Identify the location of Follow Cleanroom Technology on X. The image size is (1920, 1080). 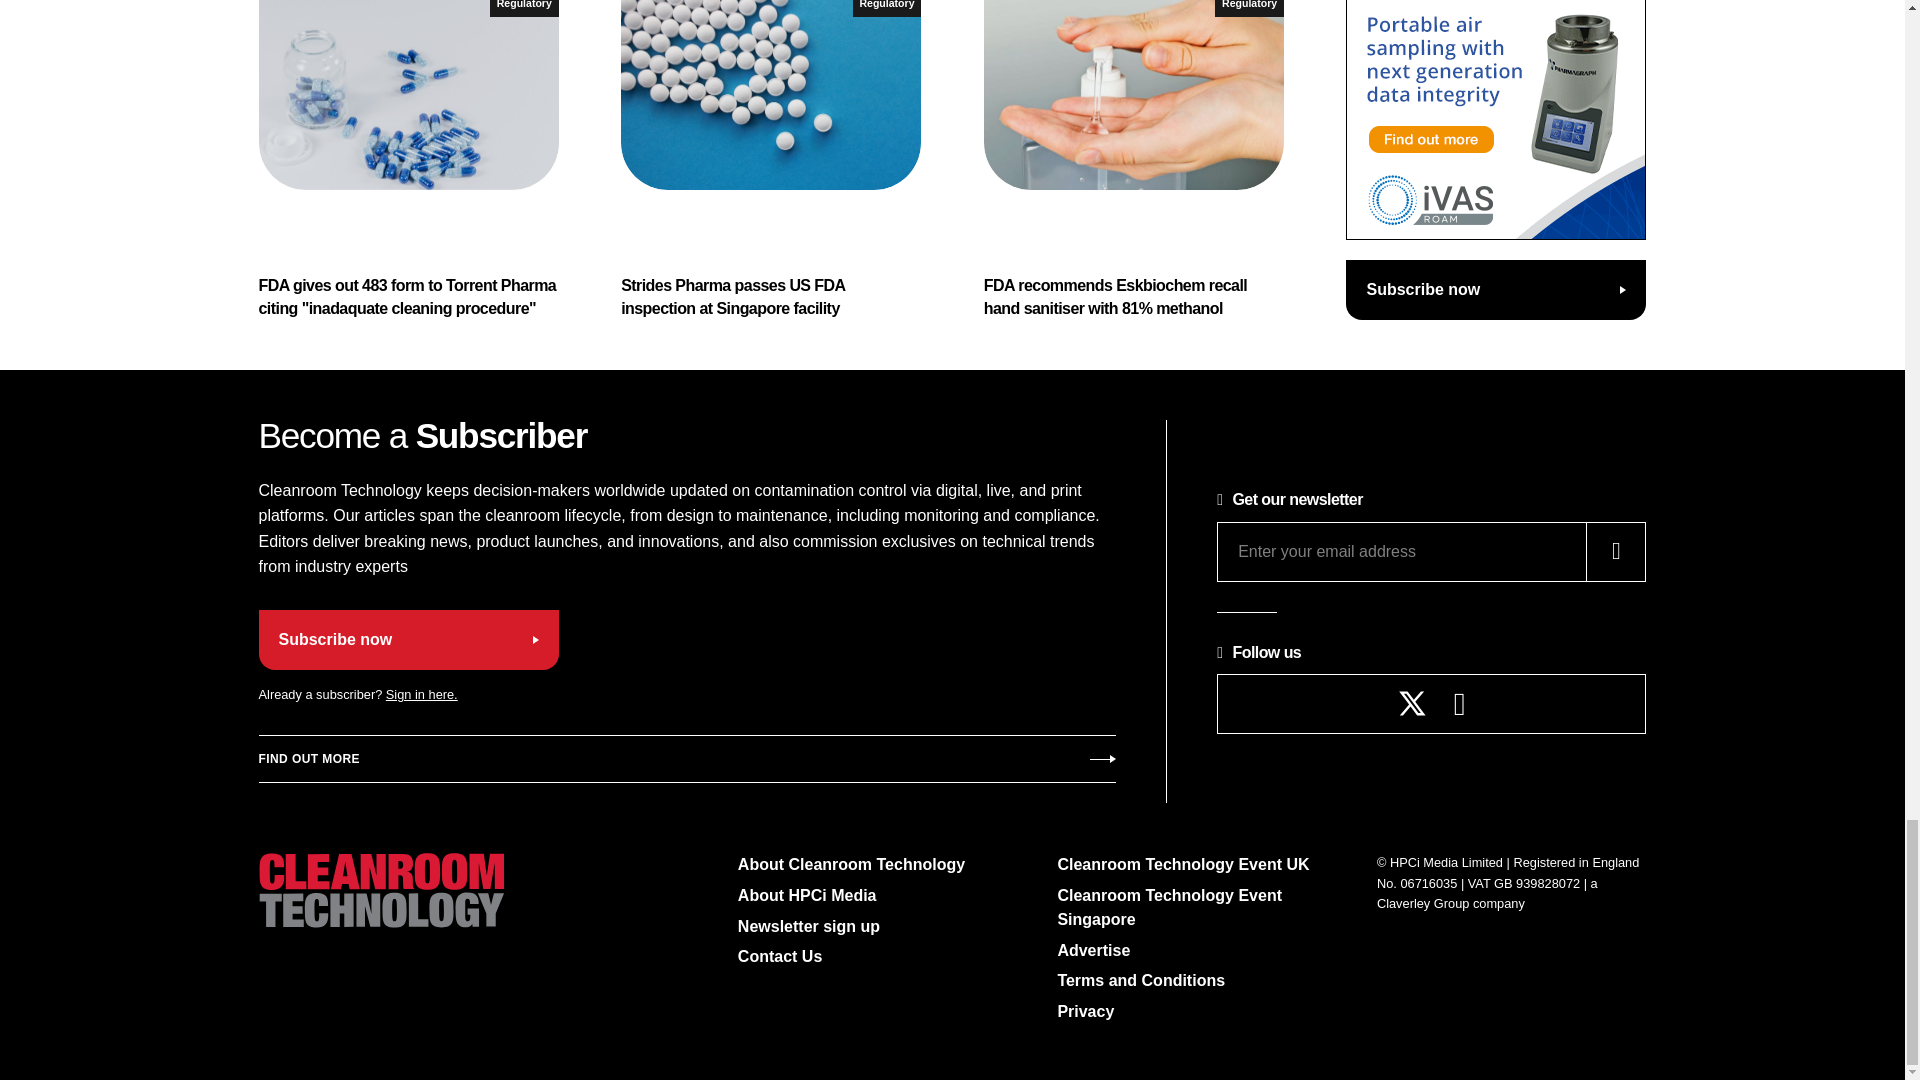
(1412, 704).